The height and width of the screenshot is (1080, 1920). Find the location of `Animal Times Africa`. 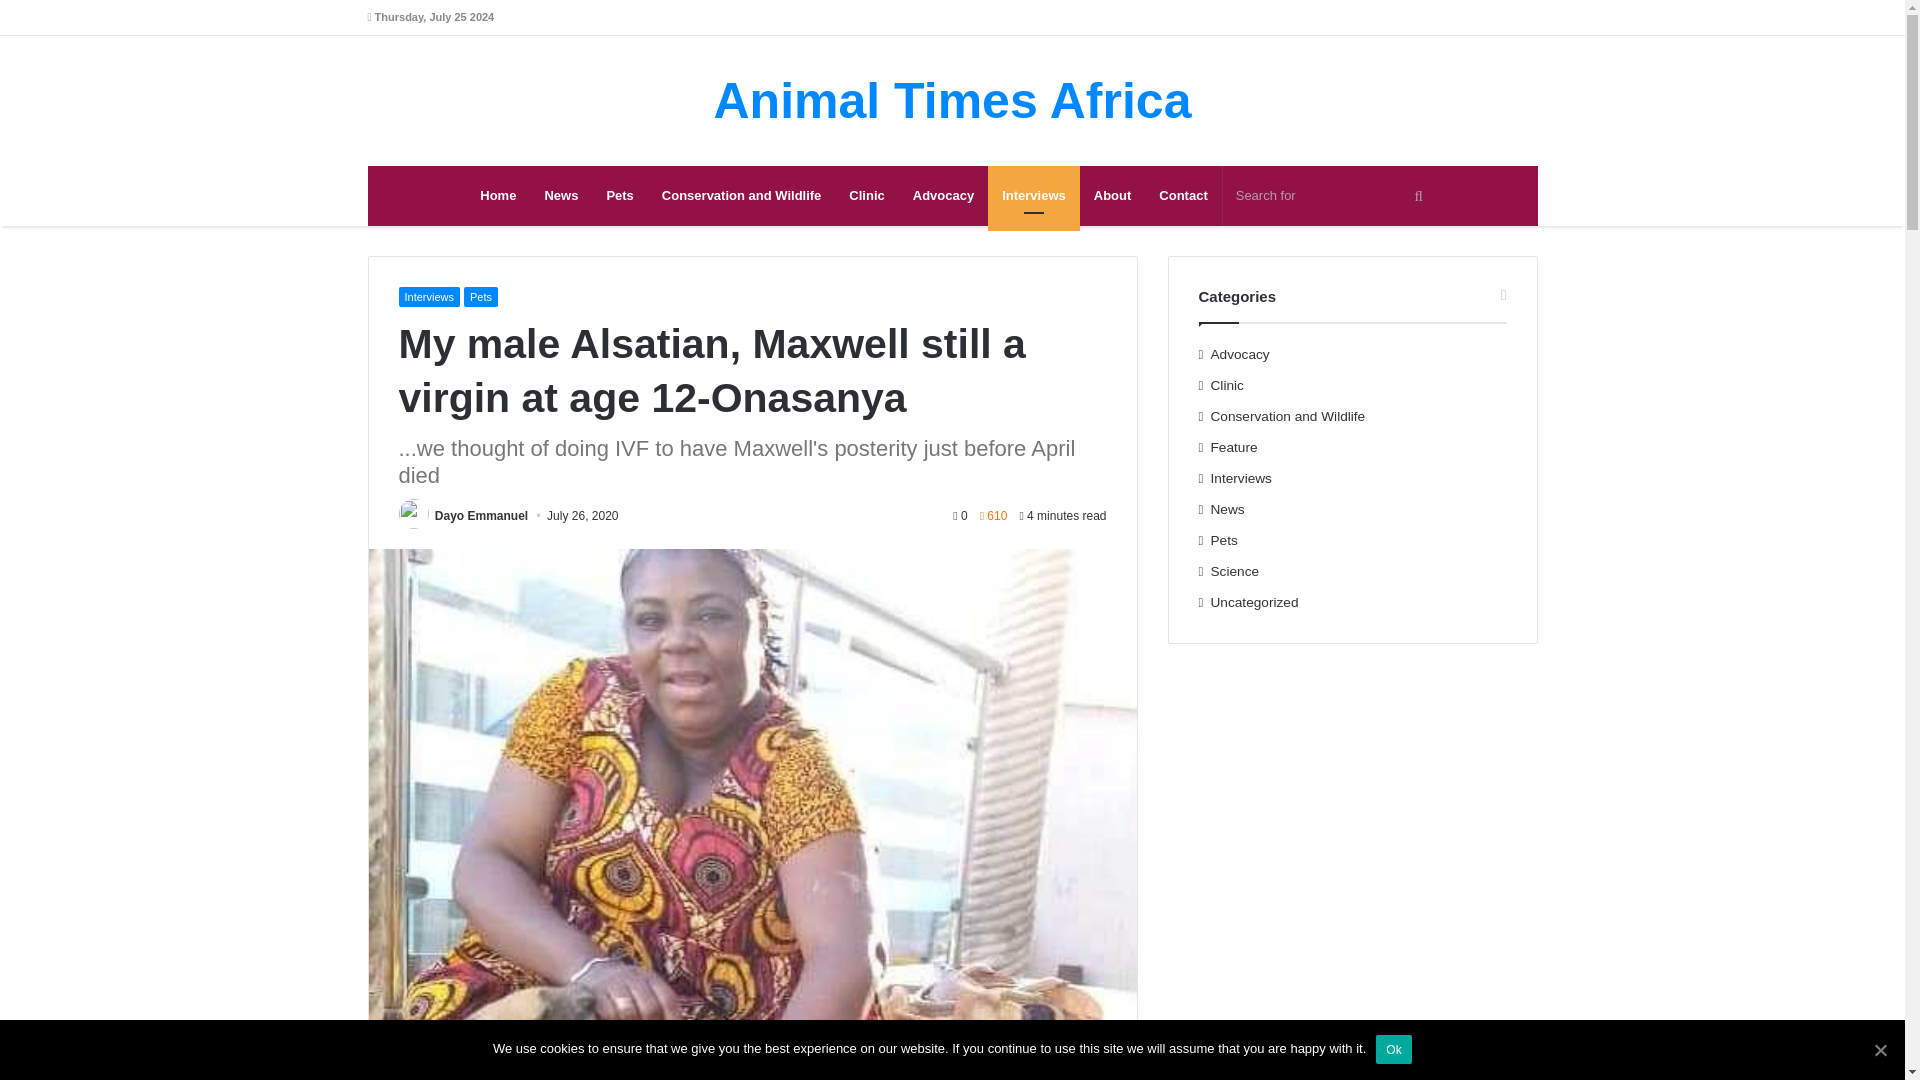

Animal Times Africa is located at coordinates (953, 100).